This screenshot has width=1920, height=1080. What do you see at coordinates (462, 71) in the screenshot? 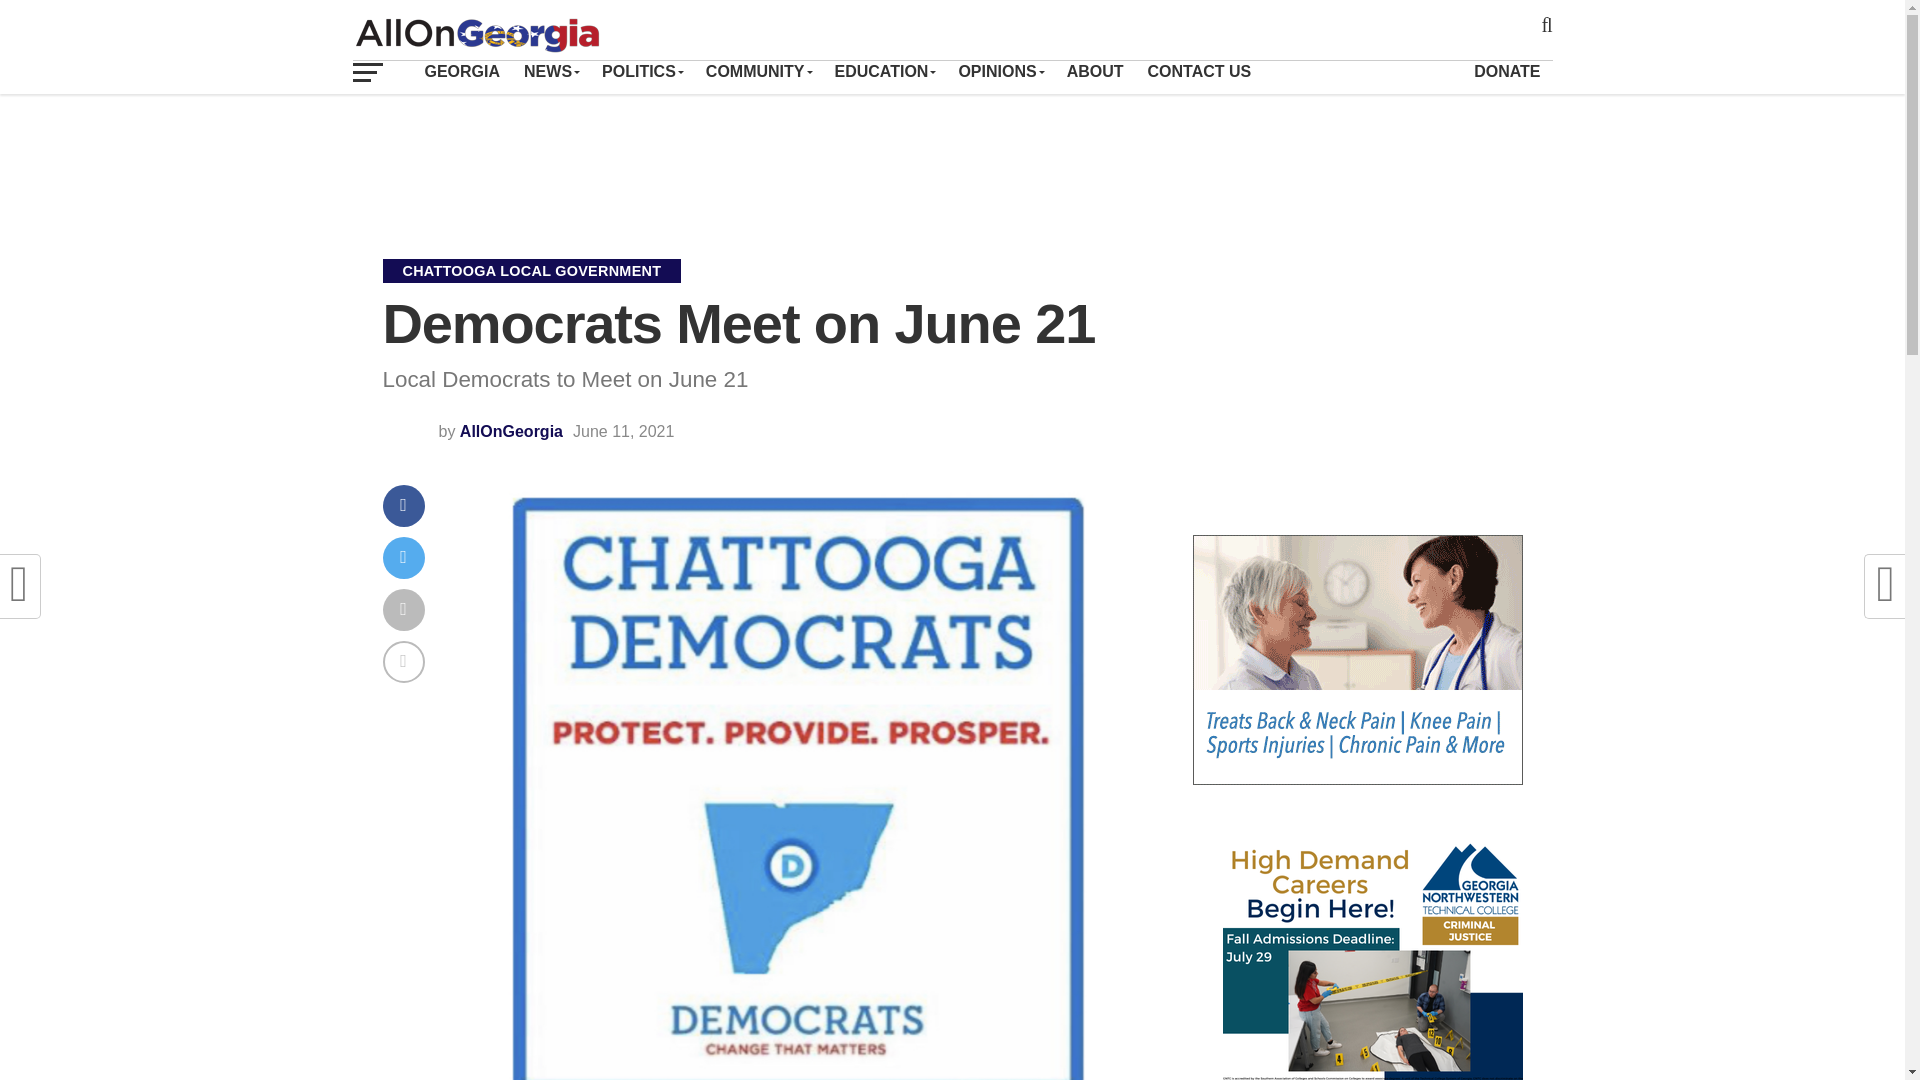
I see `GEORGIA` at bounding box center [462, 71].